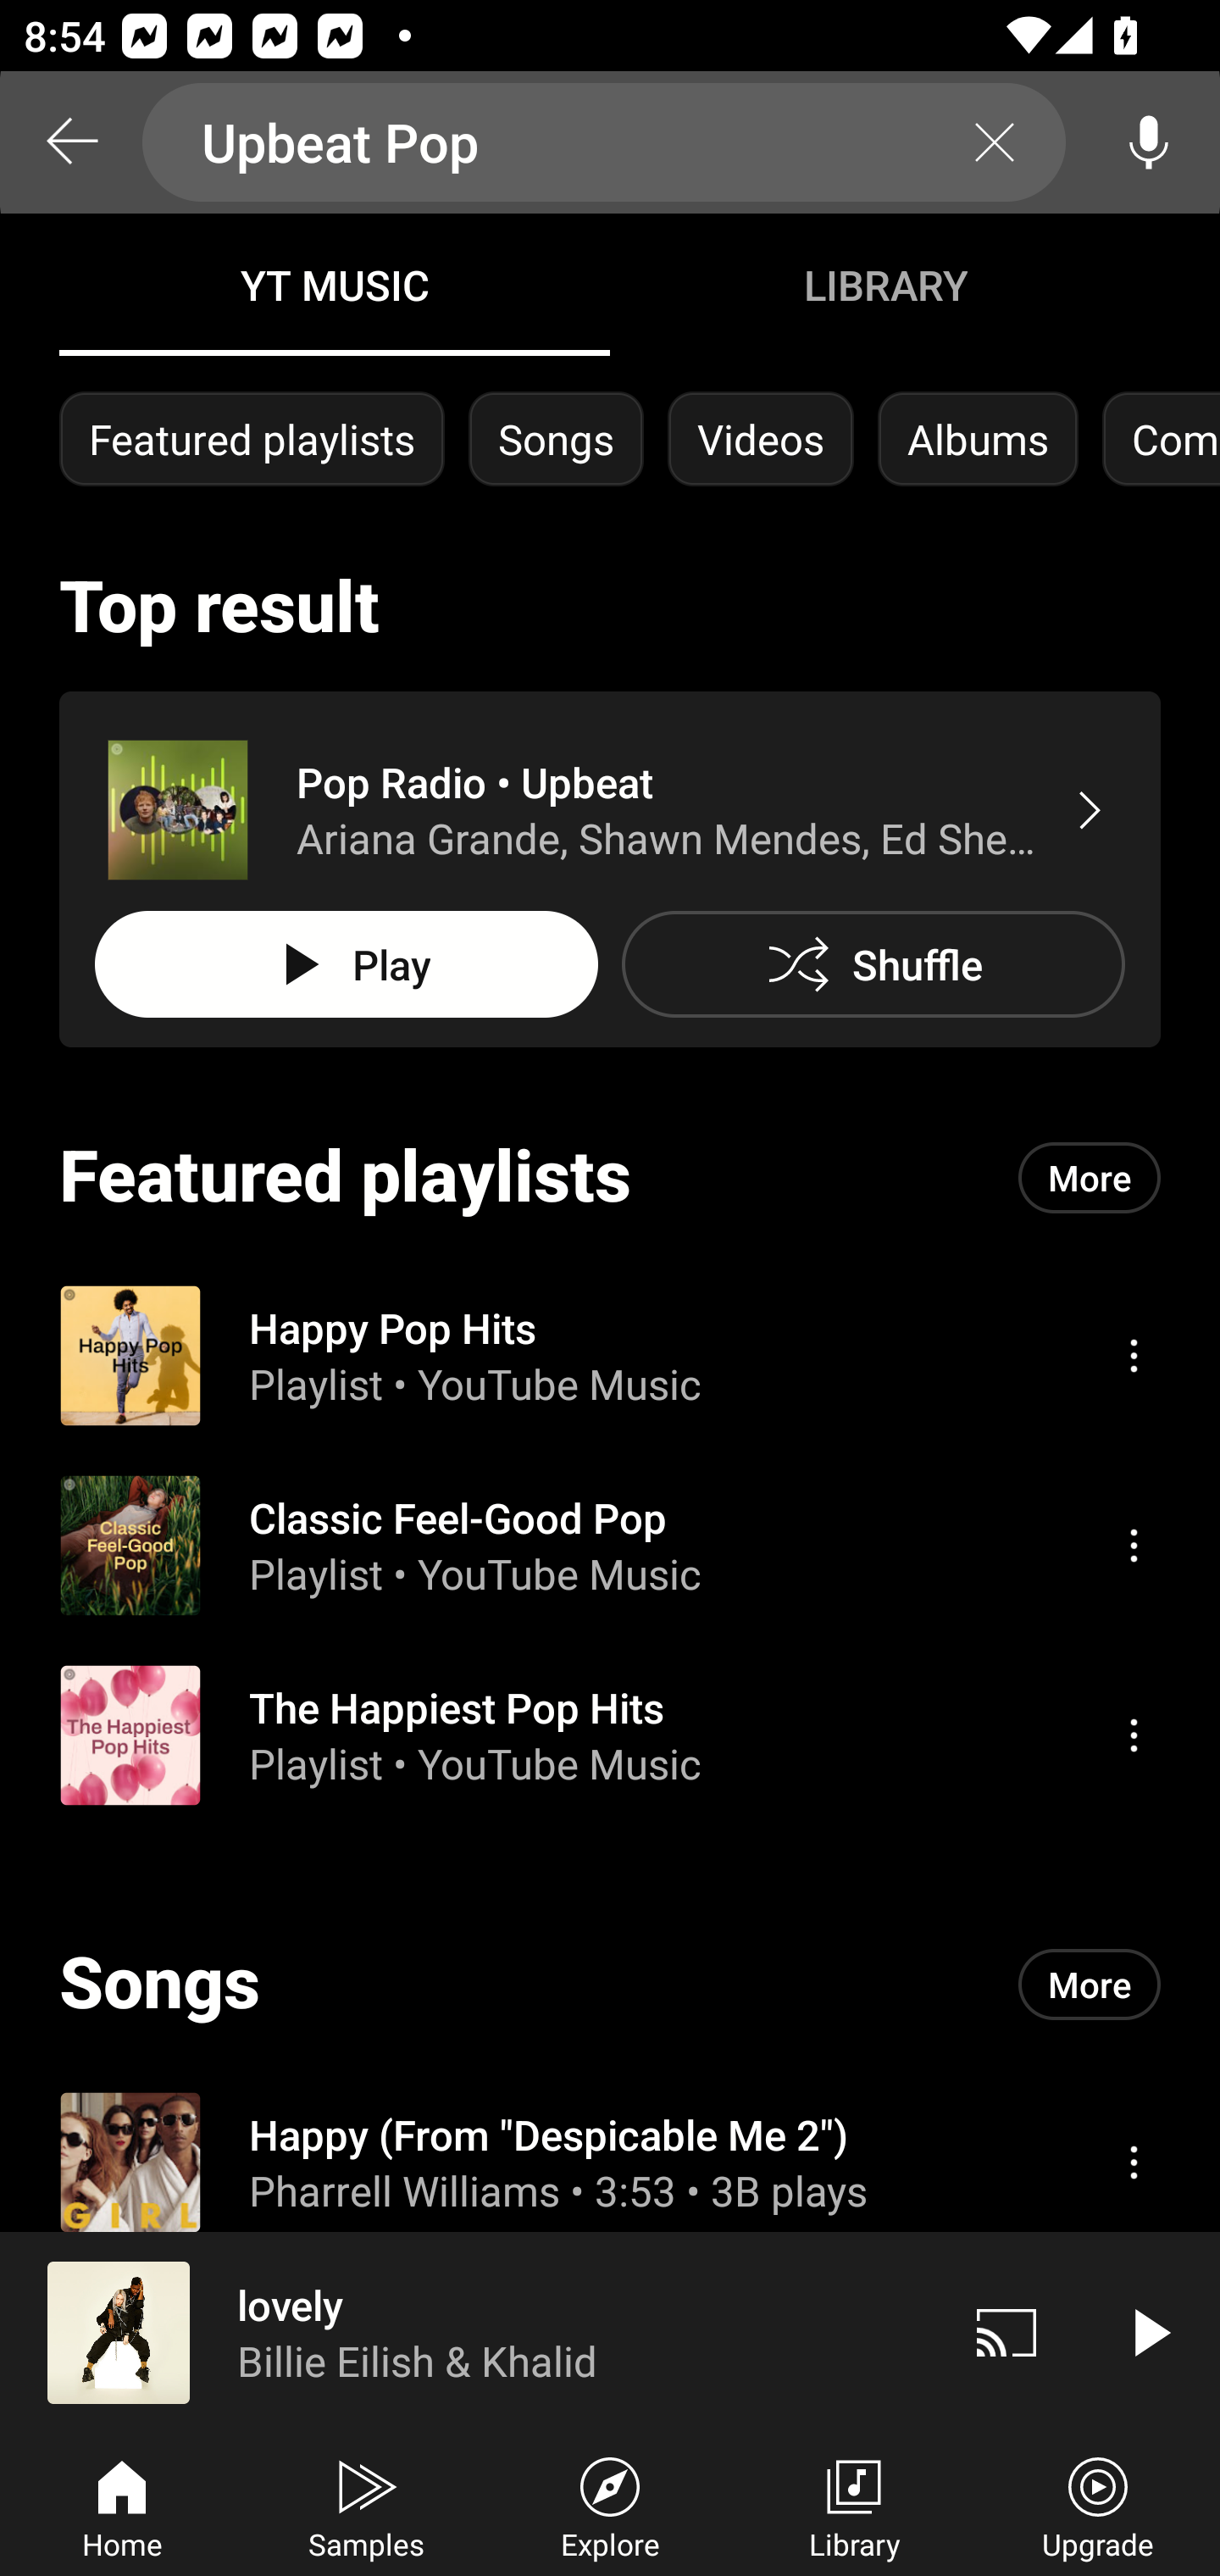  Describe the element at coordinates (604, 142) in the screenshot. I see `Upbeat Pop` at that location.